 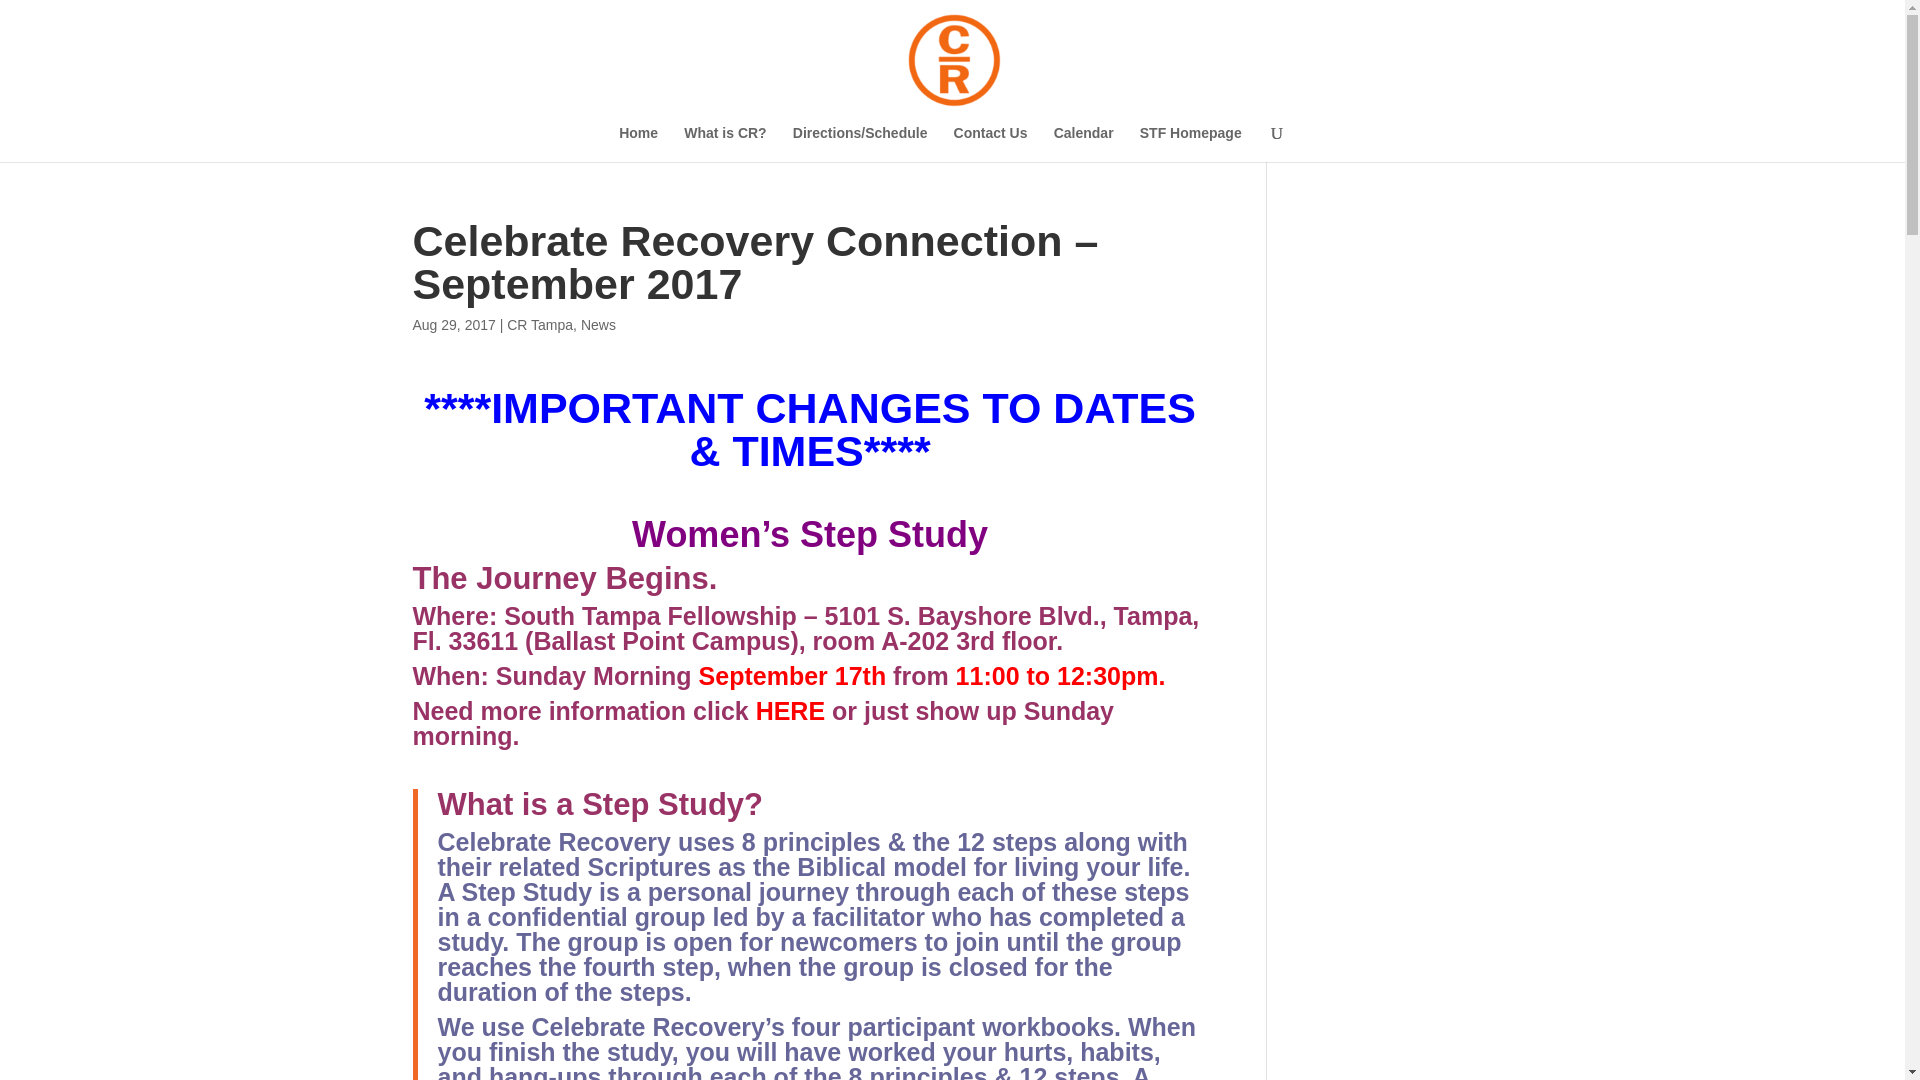 What do you see at coordinates (1084, 144) in the screenshot?
I see `Calendar` at bounding box center [1084, 144].